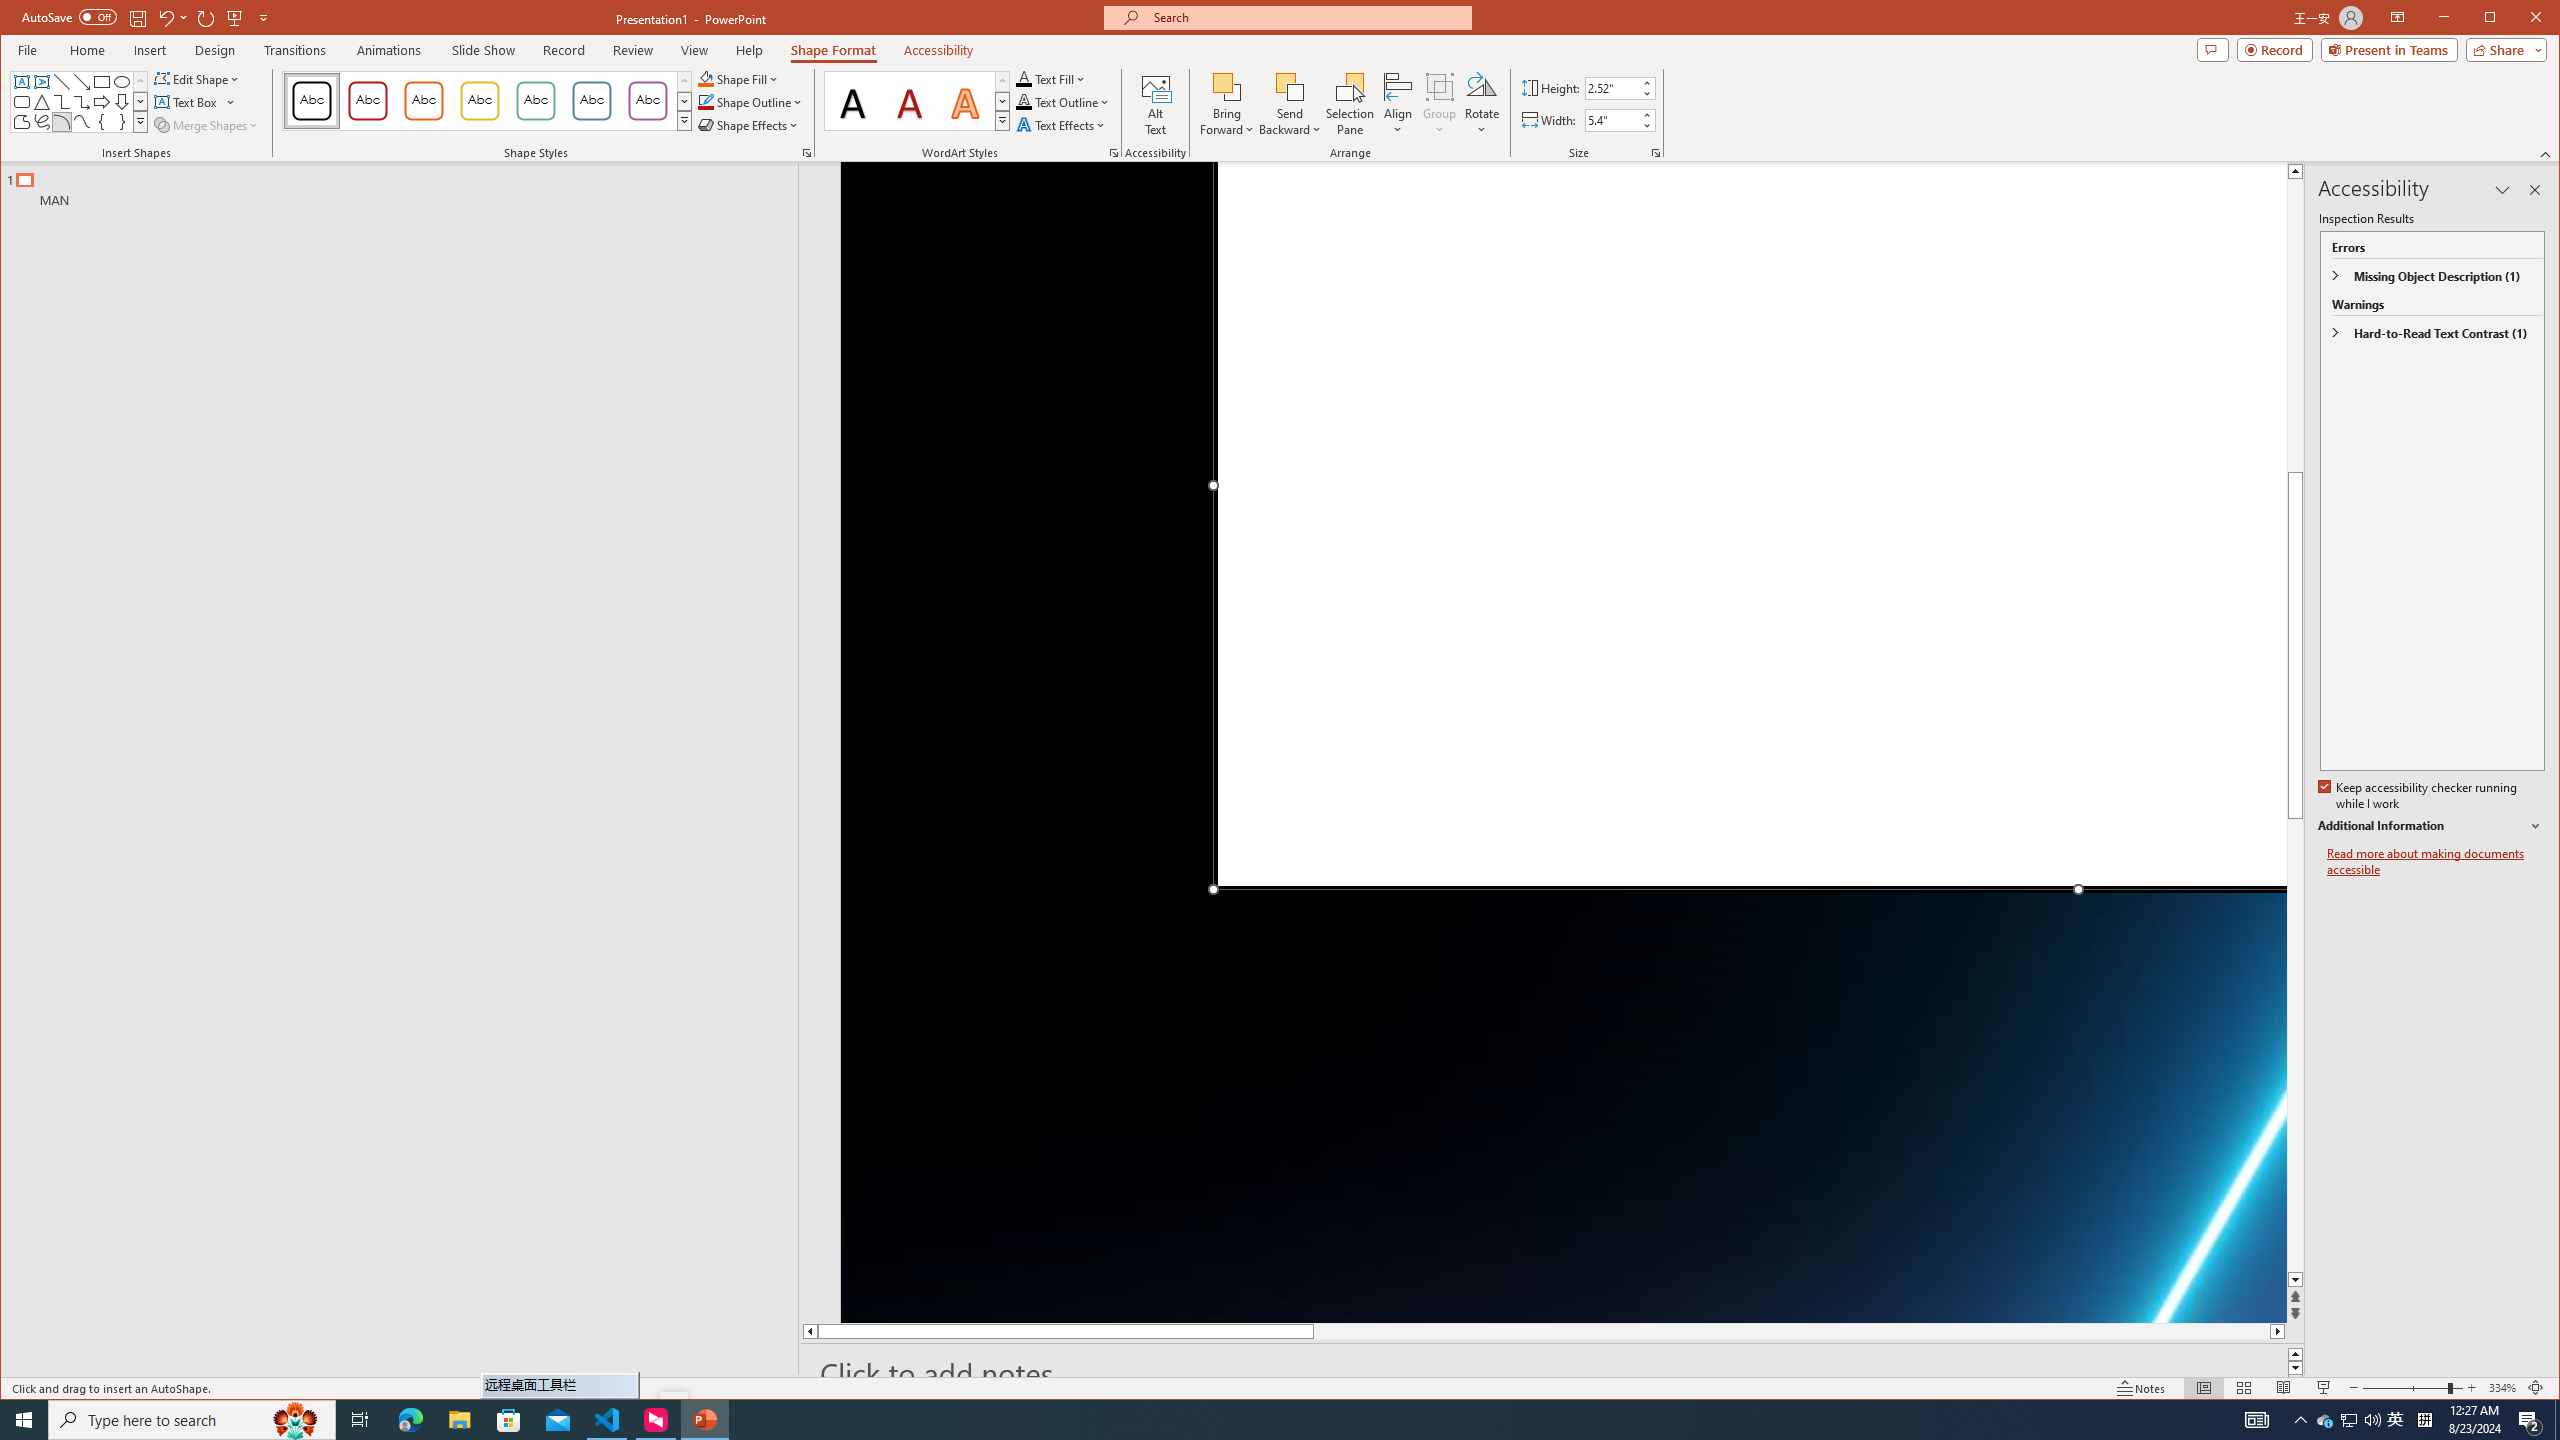 Image resolution: width=2560 pixels, height=1440 pixels. Describe the element at coordinates (694, 50) in the screenshot. I see `View` at that location.